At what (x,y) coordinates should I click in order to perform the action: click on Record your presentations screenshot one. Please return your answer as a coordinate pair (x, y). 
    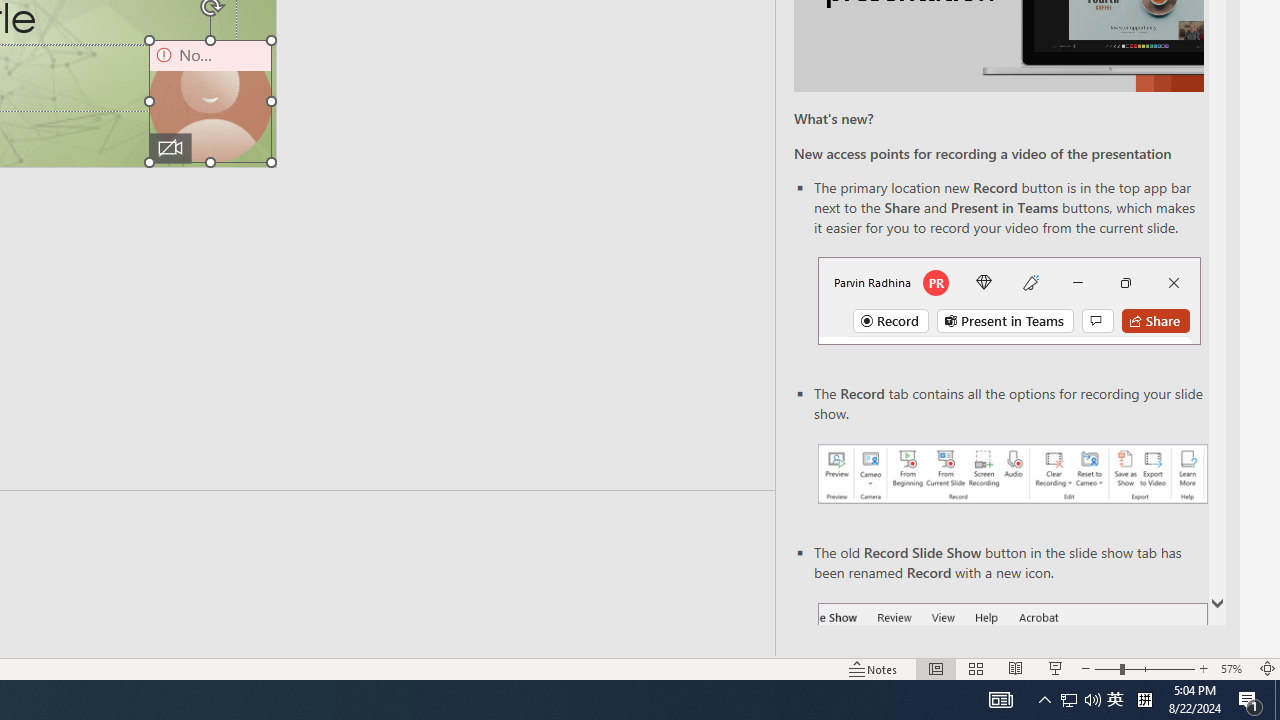
    Looking at the image, I should click on (1012, 474).